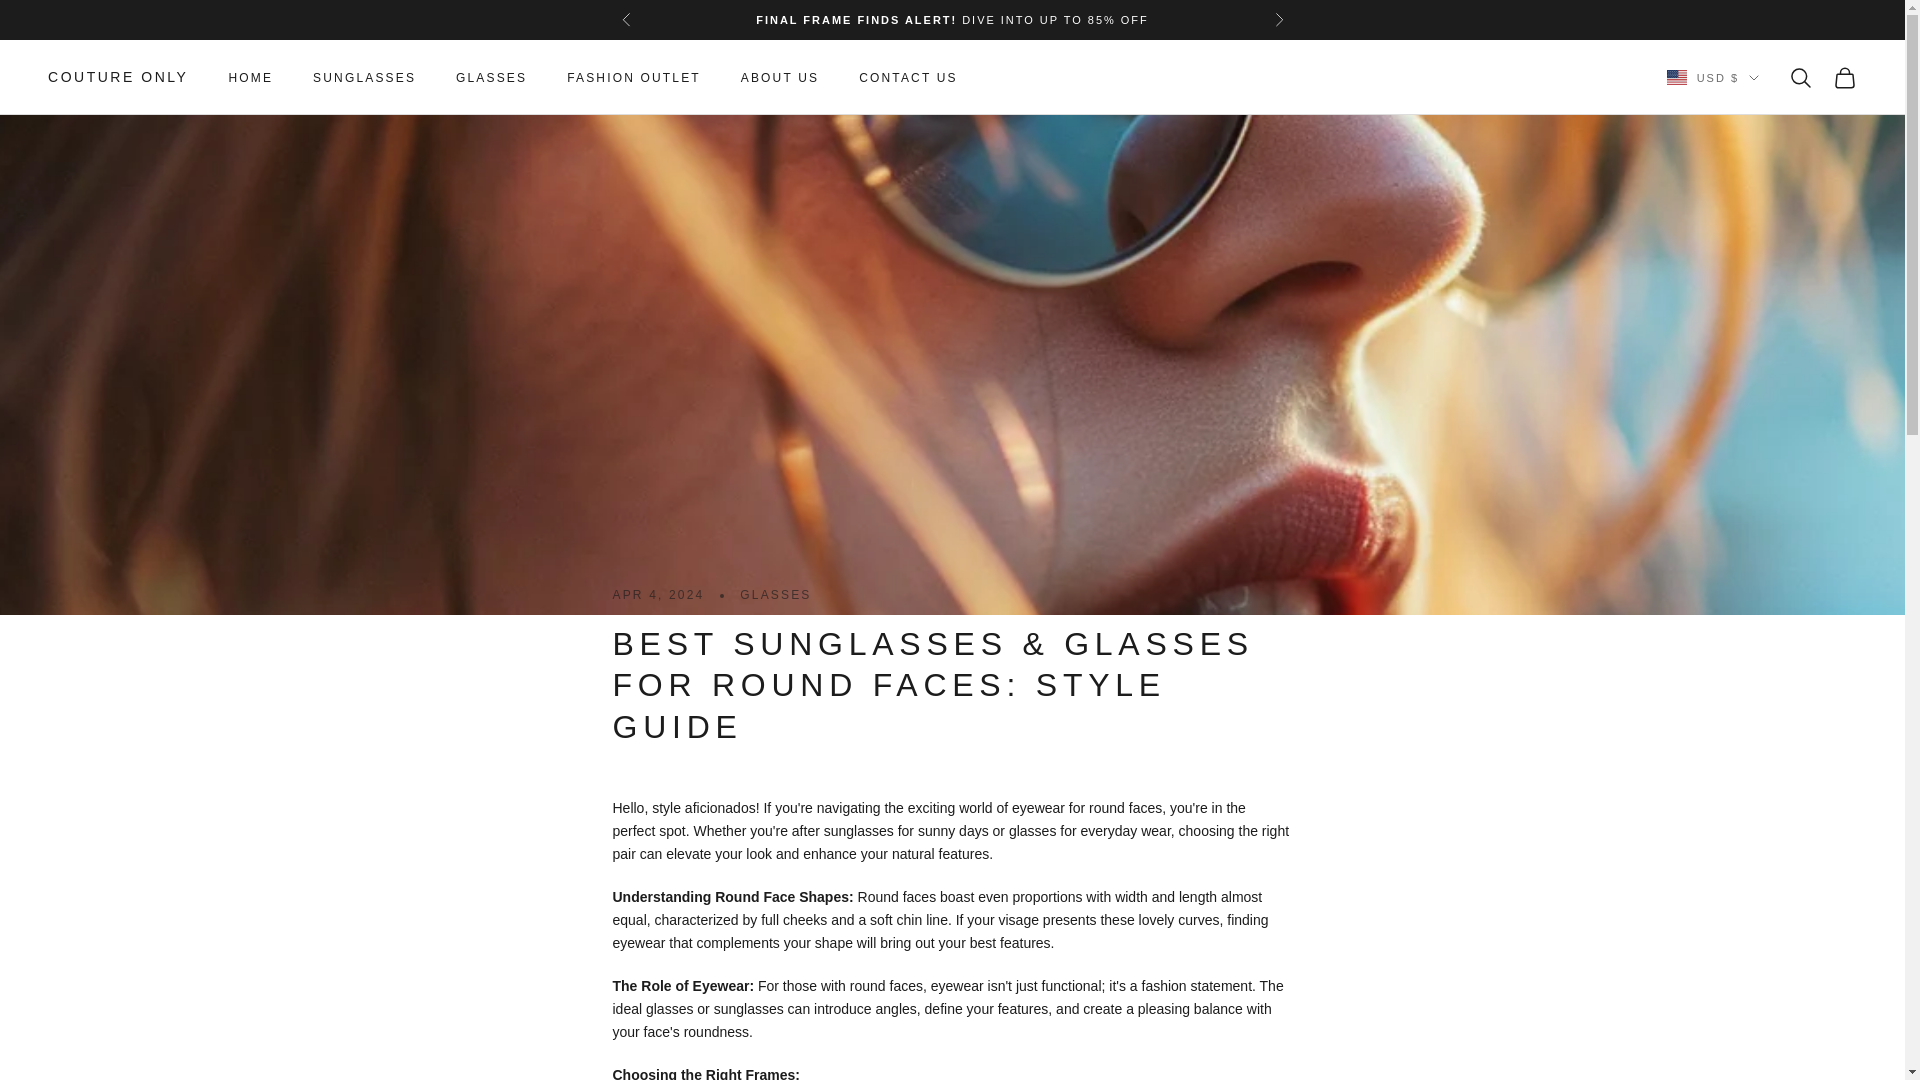 The width and height of the screenshot is (1920, 1080). I want to click on COUTURE ONLY, so click(118, 77).